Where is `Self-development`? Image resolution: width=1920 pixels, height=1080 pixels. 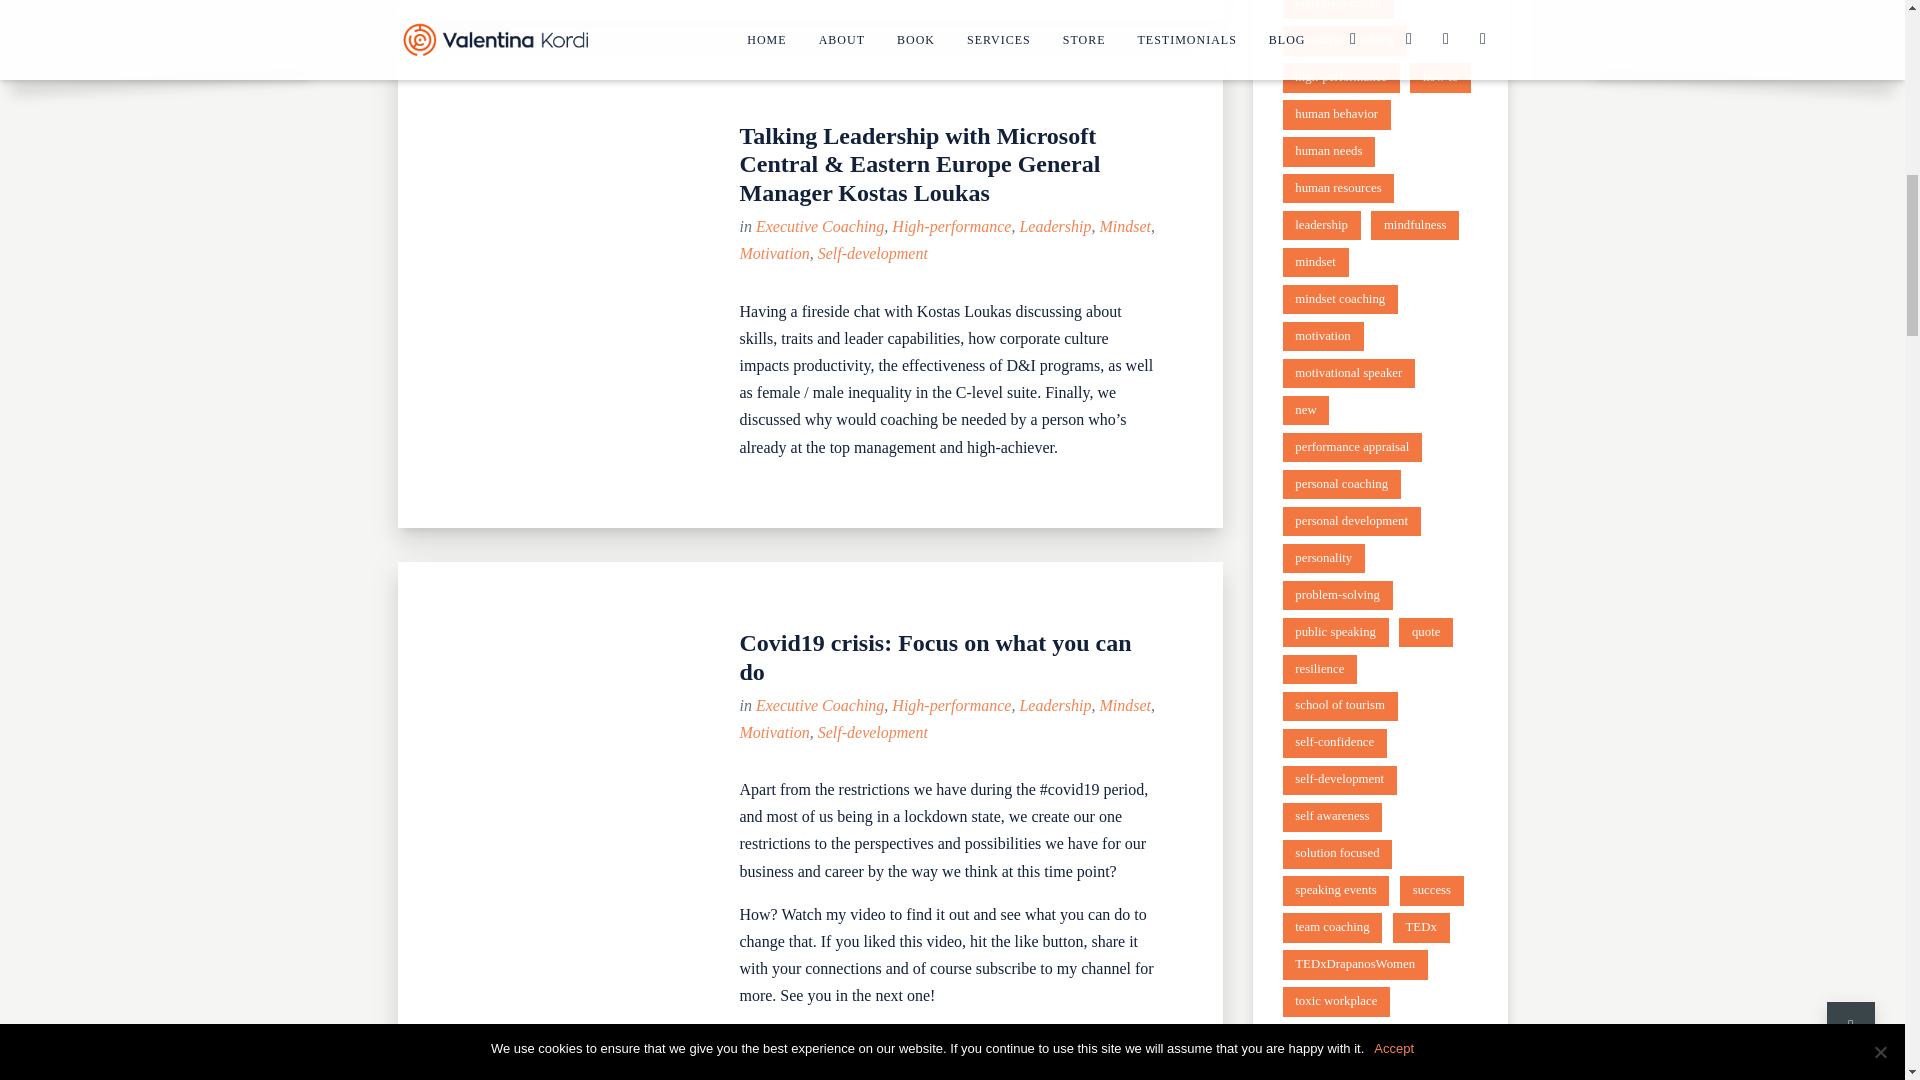 Self-development is located at coordinates (872, 732).